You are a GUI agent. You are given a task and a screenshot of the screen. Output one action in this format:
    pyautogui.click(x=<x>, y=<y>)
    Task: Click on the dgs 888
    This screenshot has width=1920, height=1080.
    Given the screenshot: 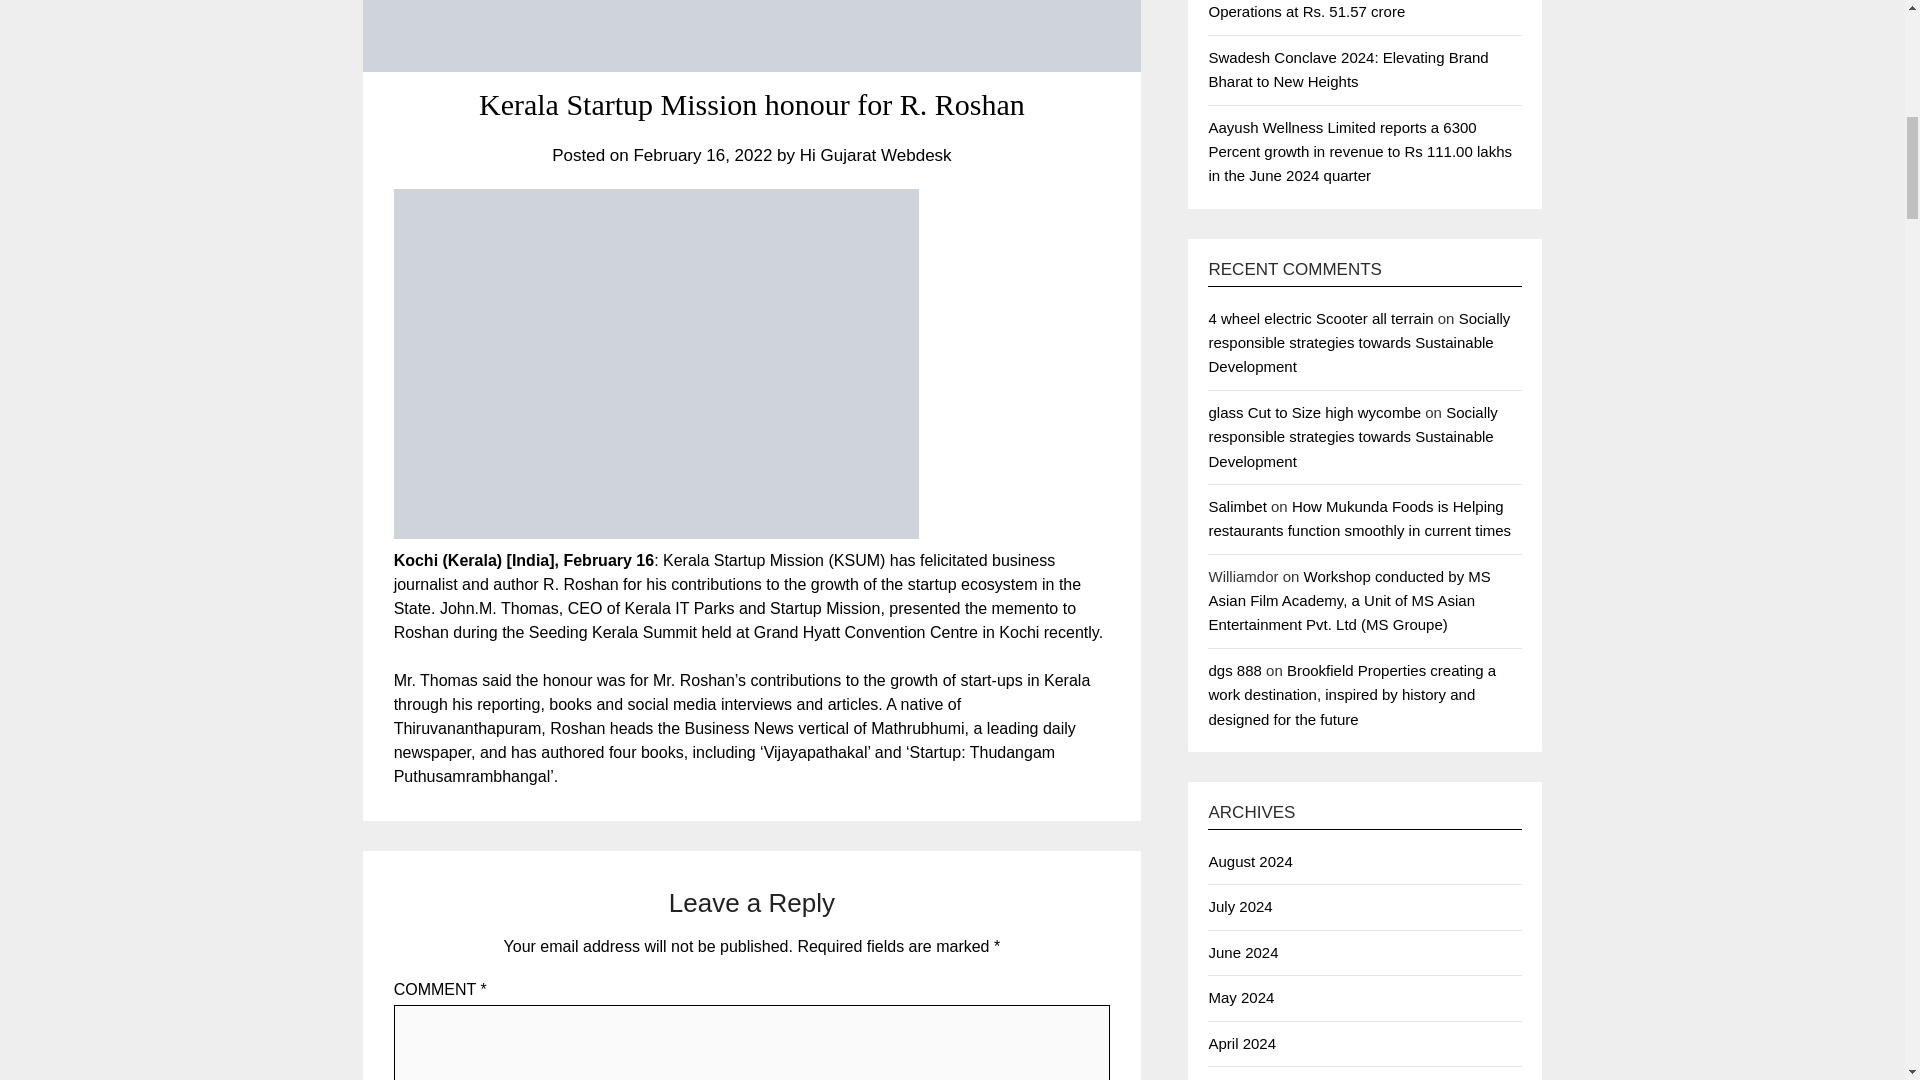 What is the action you would take?
    pyautogui.click(x=1234, y=670)
    